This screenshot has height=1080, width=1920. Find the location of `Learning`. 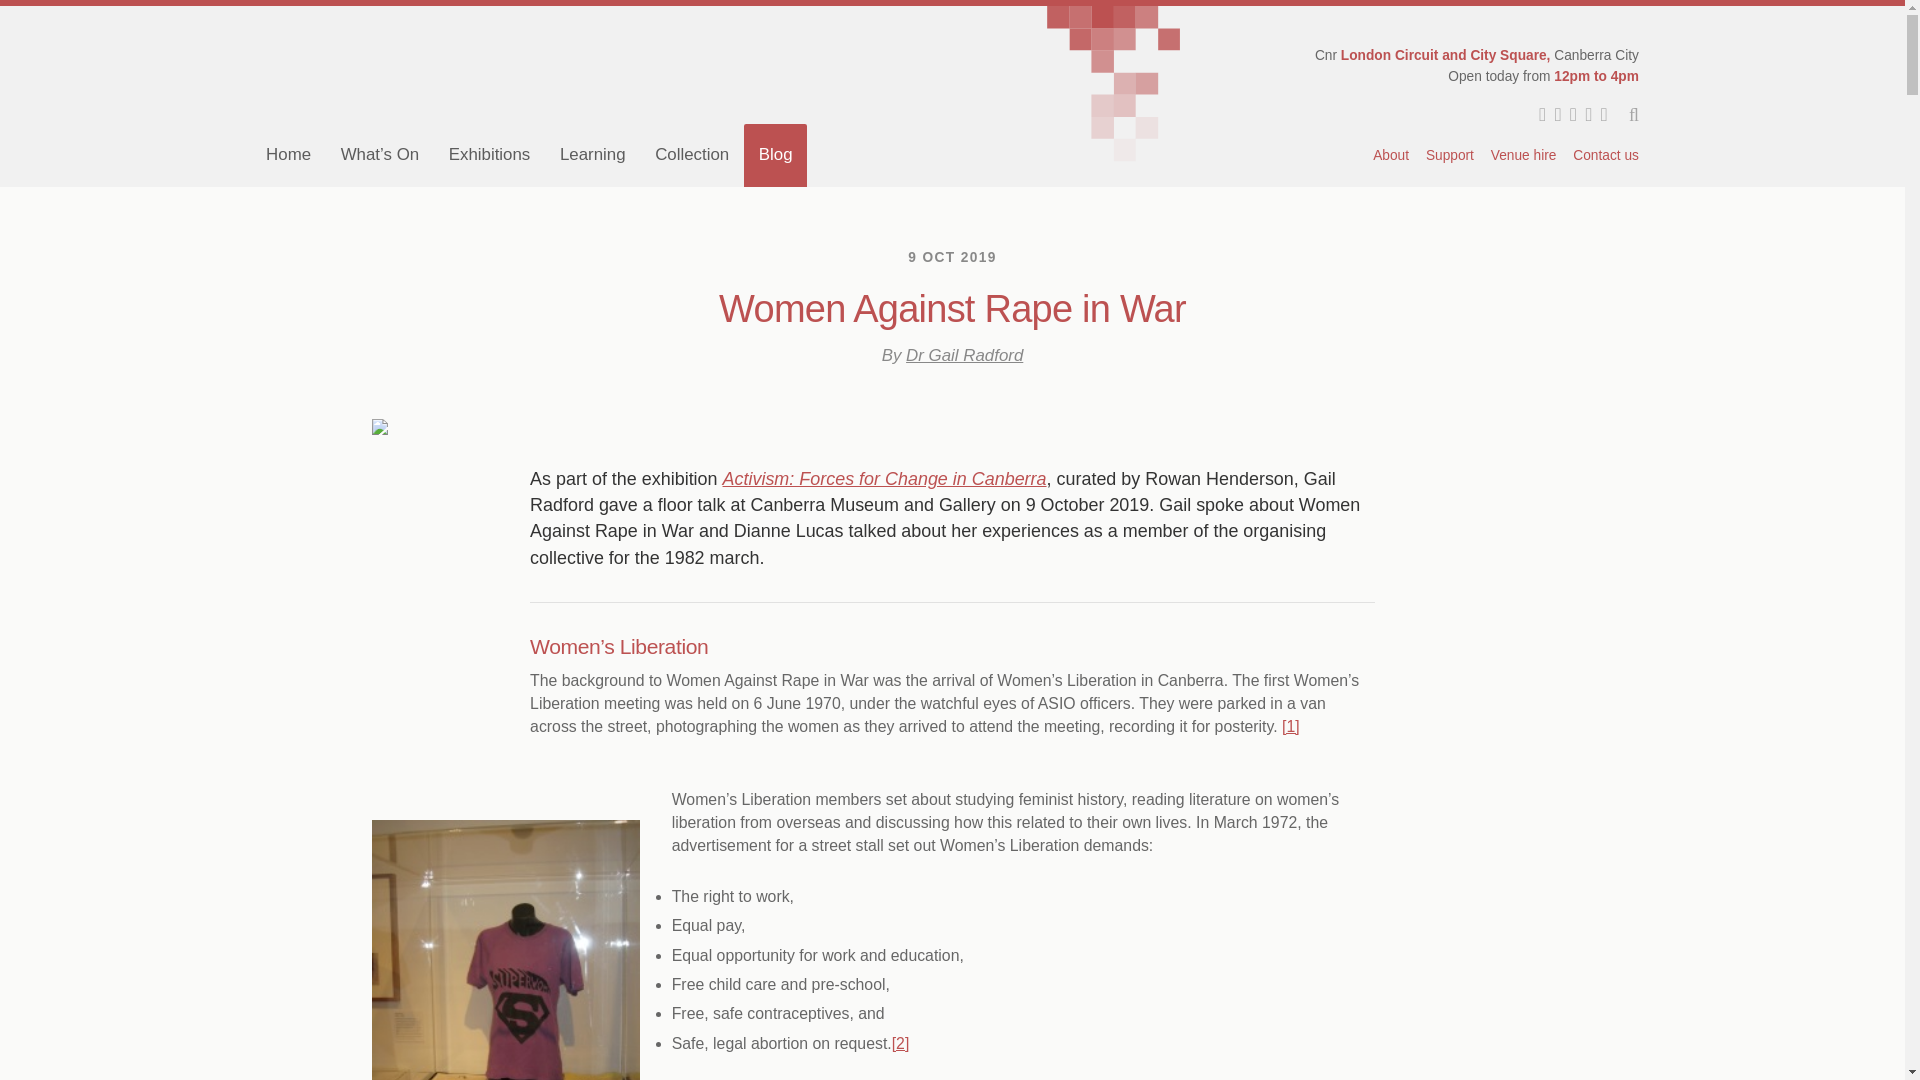

Learning is located at coordinates (592, 154).